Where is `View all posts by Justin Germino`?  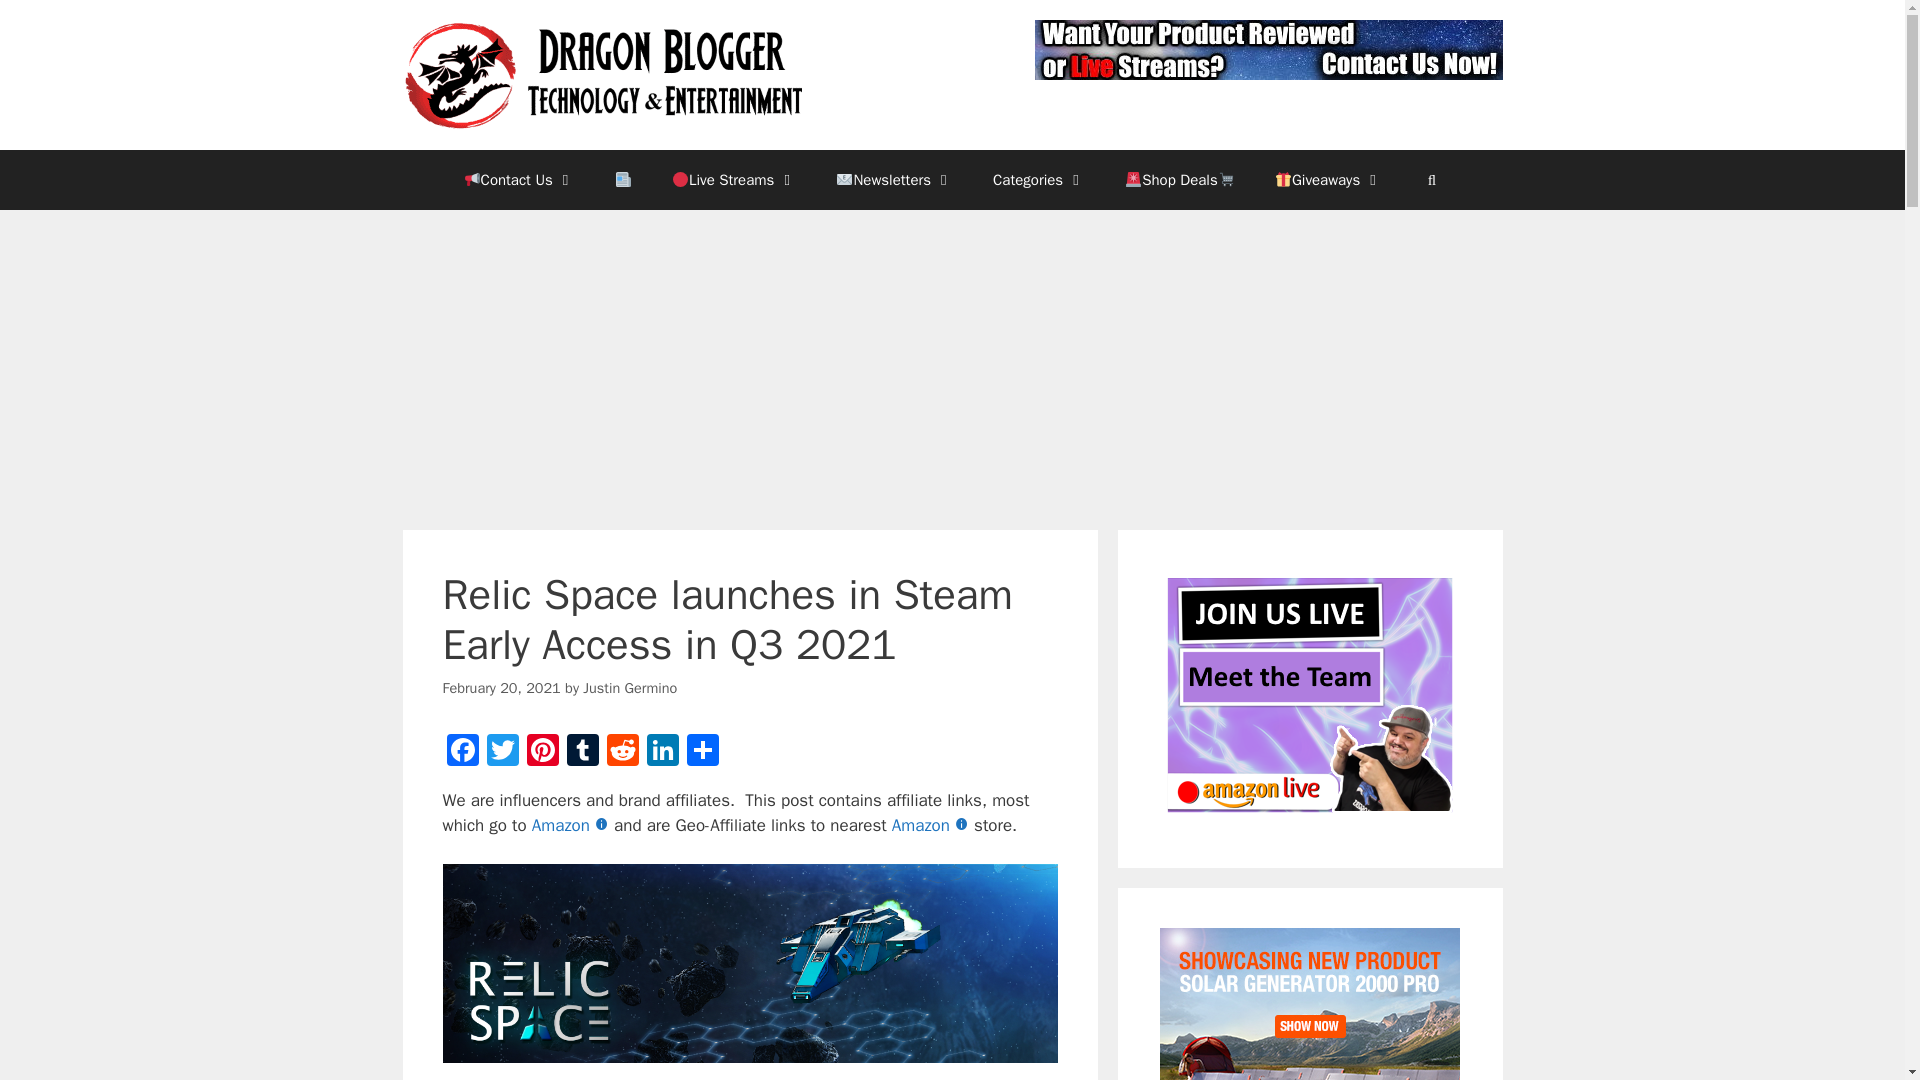 View all posts by Justin Germino is located at coordinates (630, 688).